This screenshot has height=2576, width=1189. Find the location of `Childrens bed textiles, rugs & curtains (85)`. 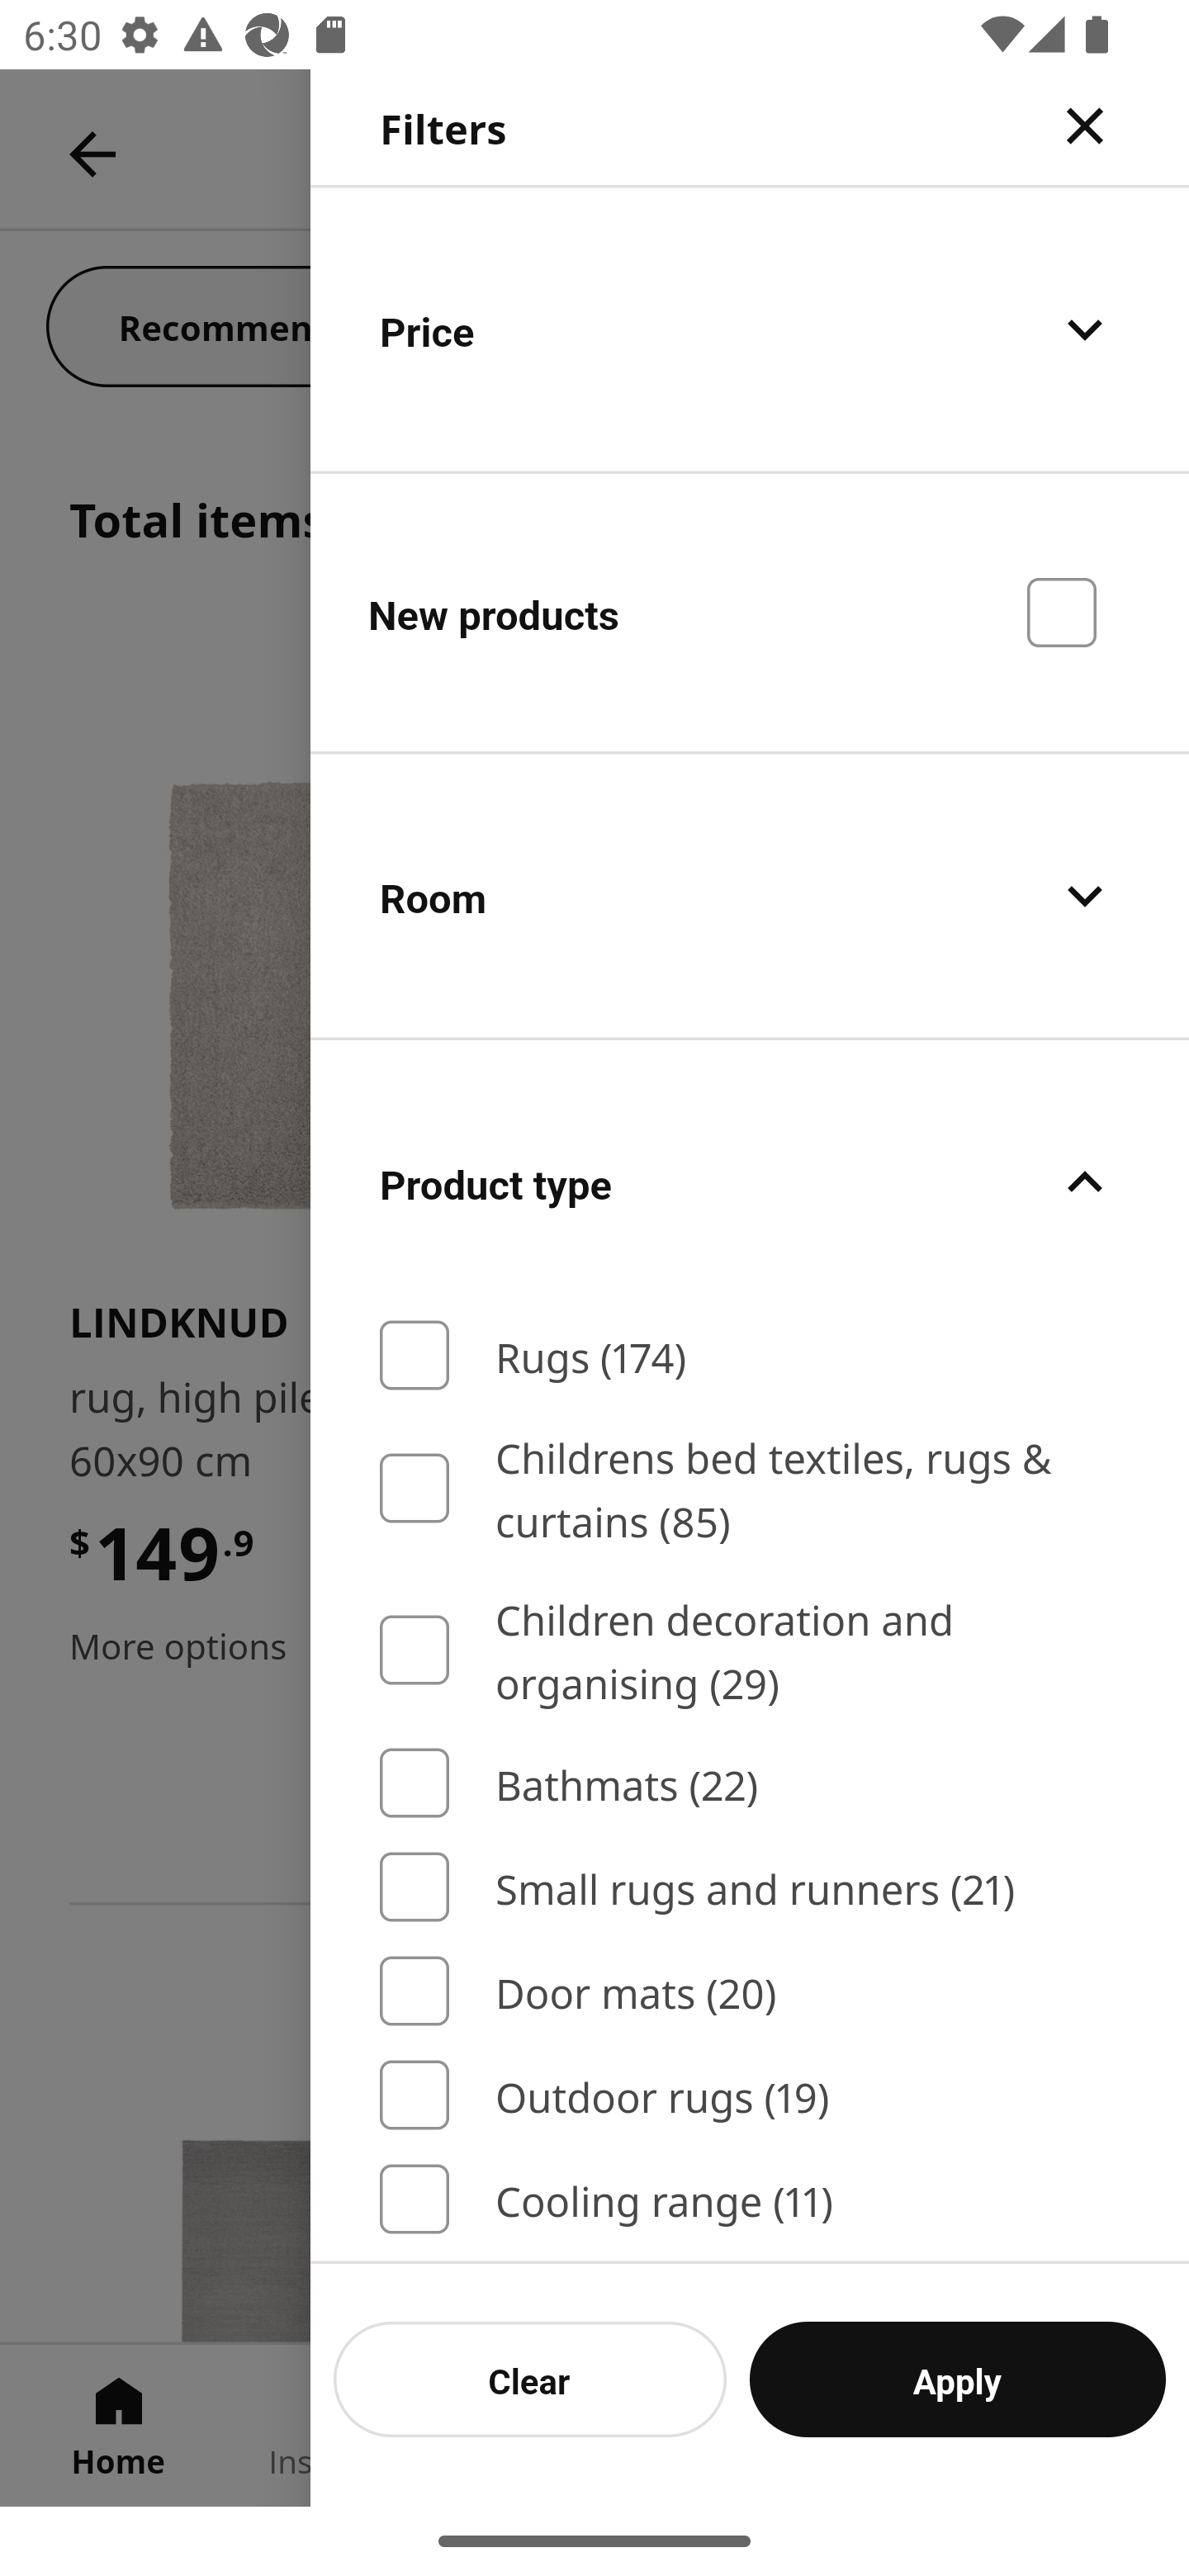

Childrens bed textiles, rugs & curtains (85) is located at coordinates (750, 1489).